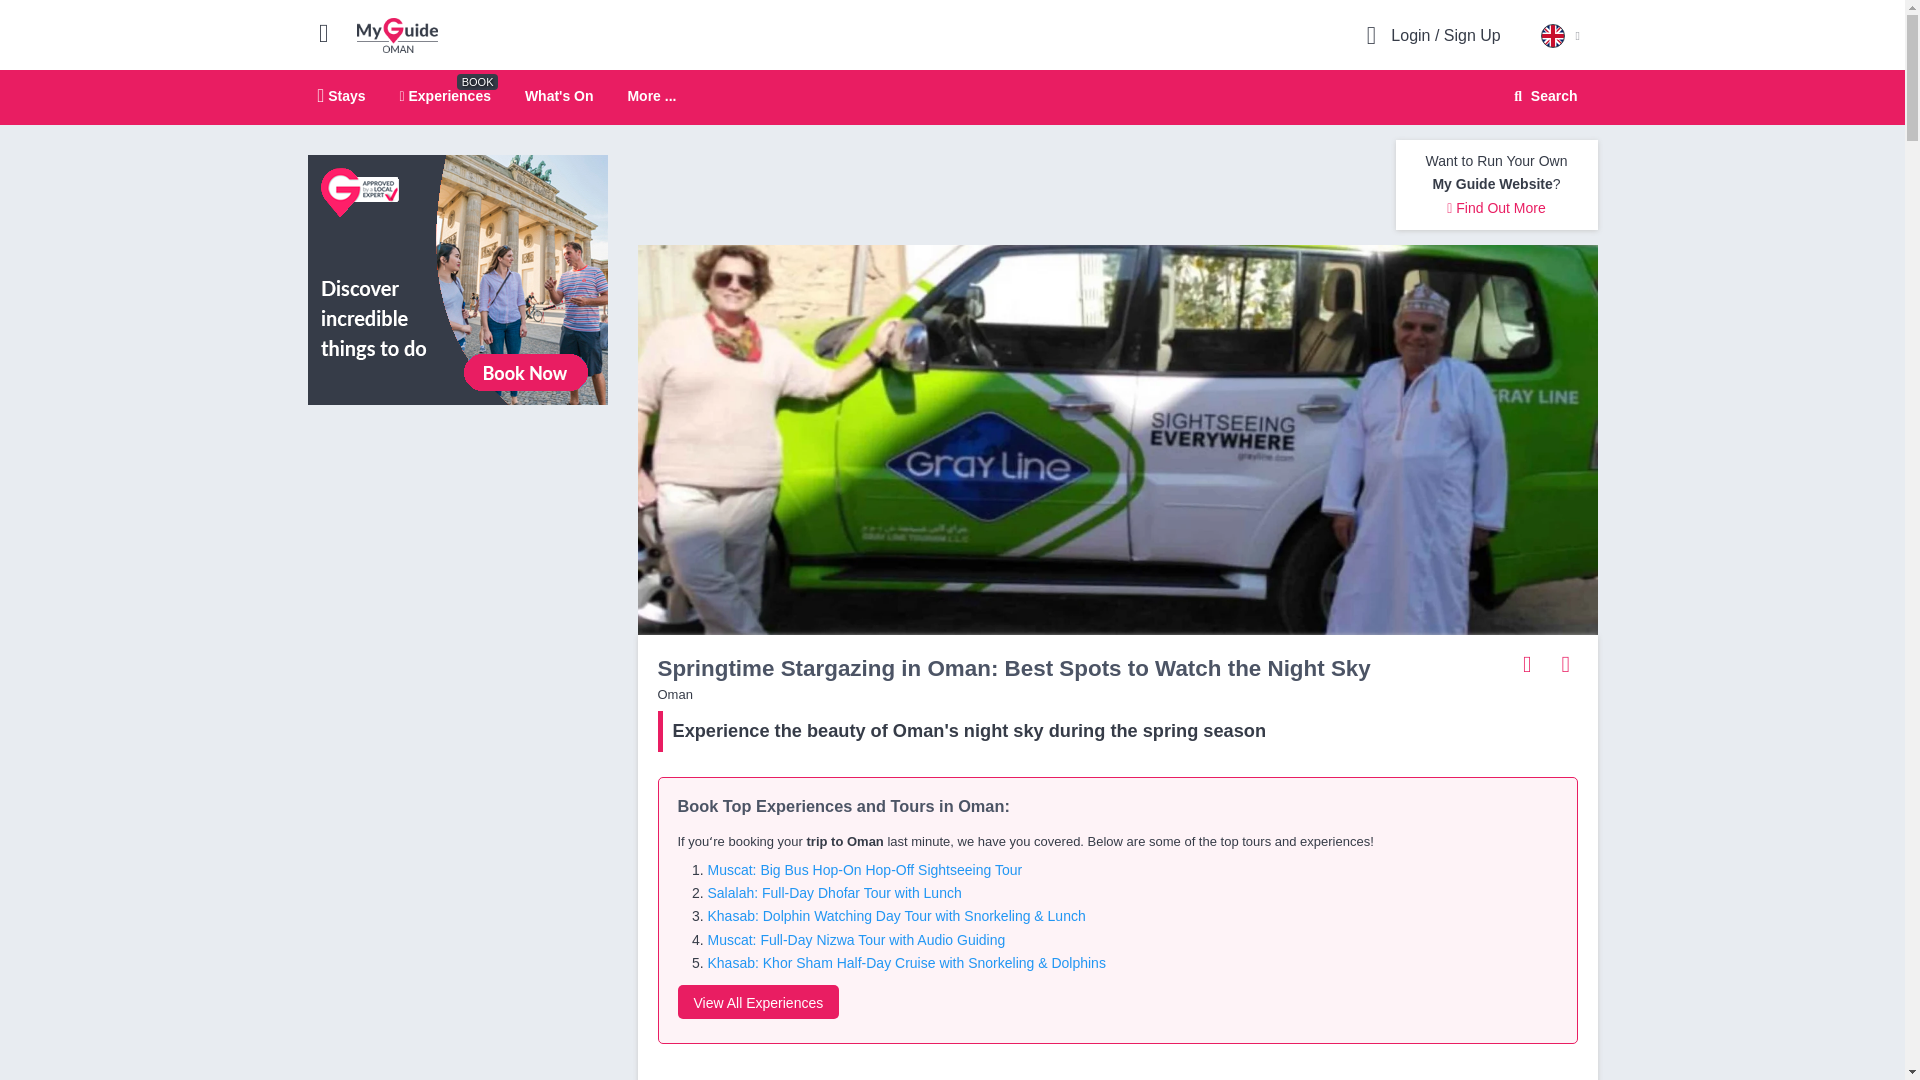 This screenshot has height=1080, width=1920. What do you see at coordinates (1543, 96) in the screenshot?
I see `Search Website` at bounding box center [1543, 96].